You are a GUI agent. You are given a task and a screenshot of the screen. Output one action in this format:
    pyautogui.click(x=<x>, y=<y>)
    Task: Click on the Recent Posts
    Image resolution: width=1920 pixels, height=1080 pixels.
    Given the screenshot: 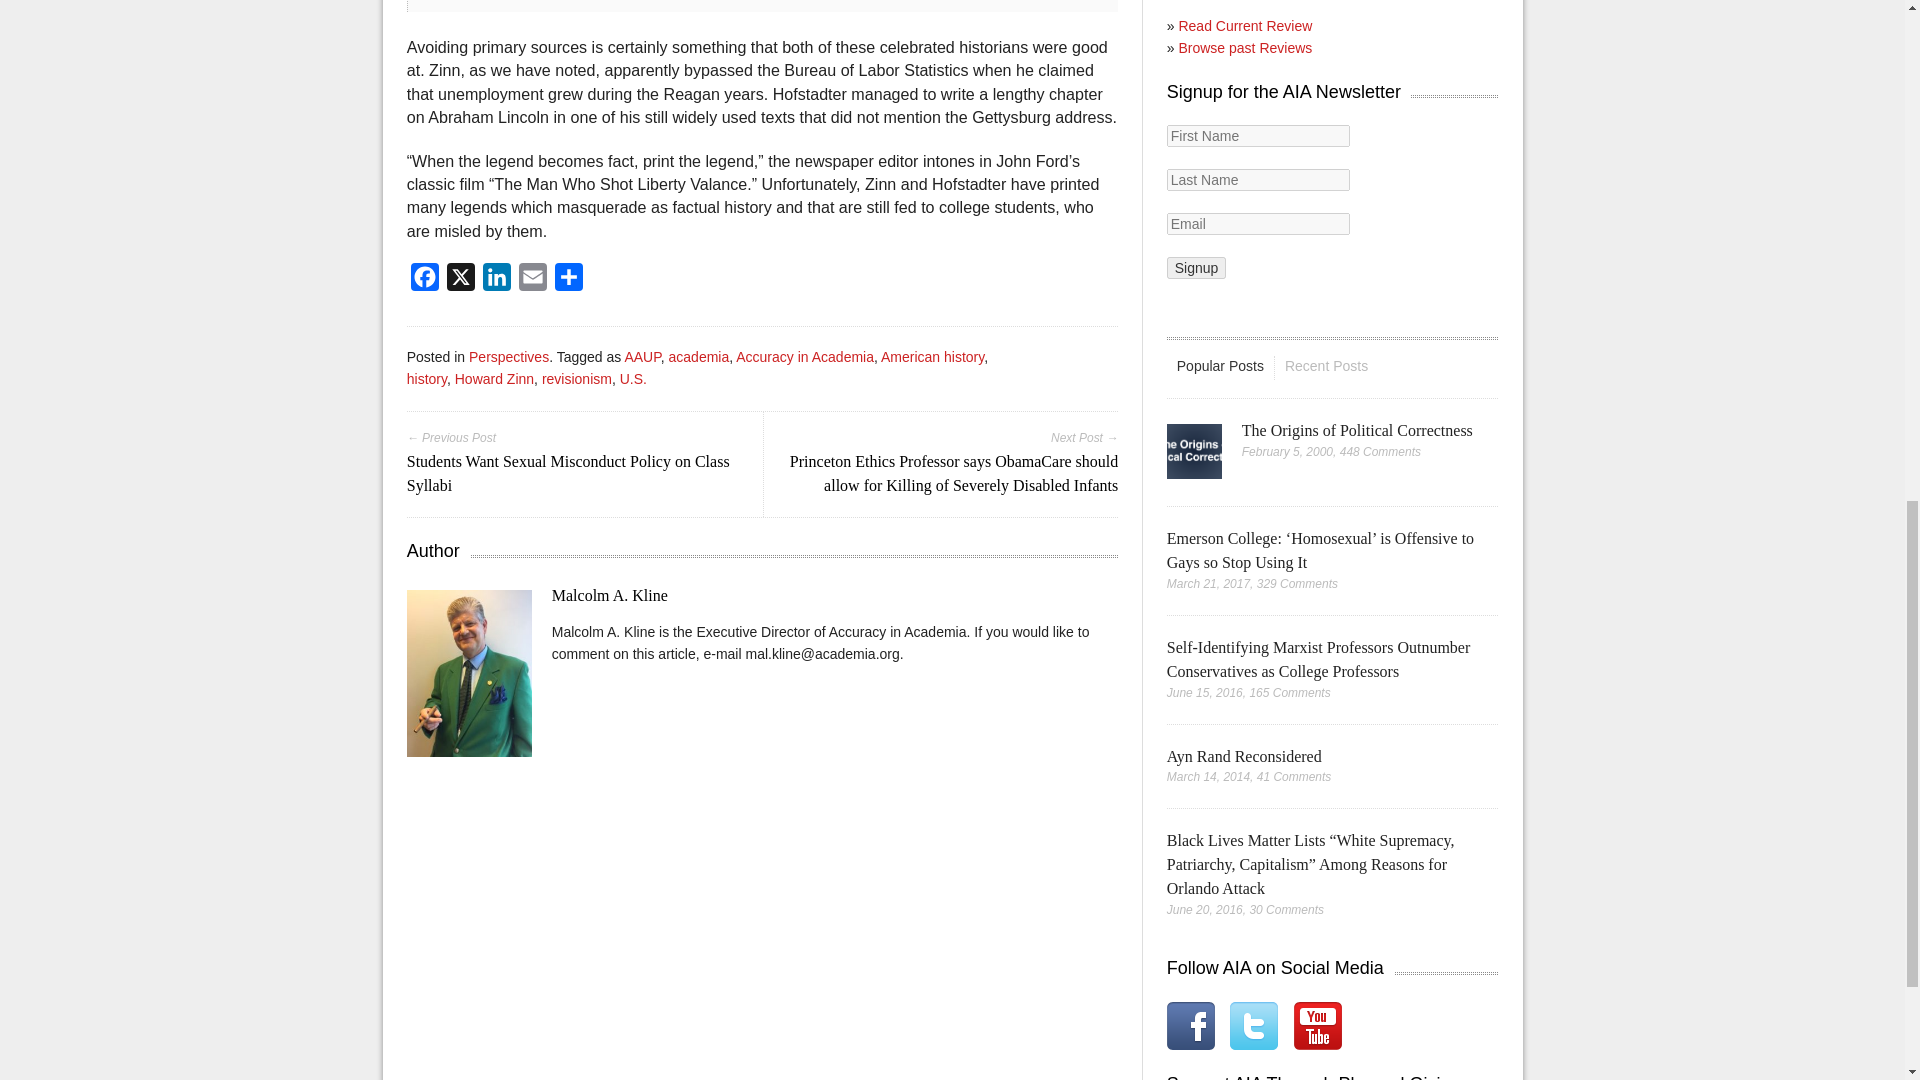 What is the action you would take?
    pyautogui.click(x=1326, y=366)
    